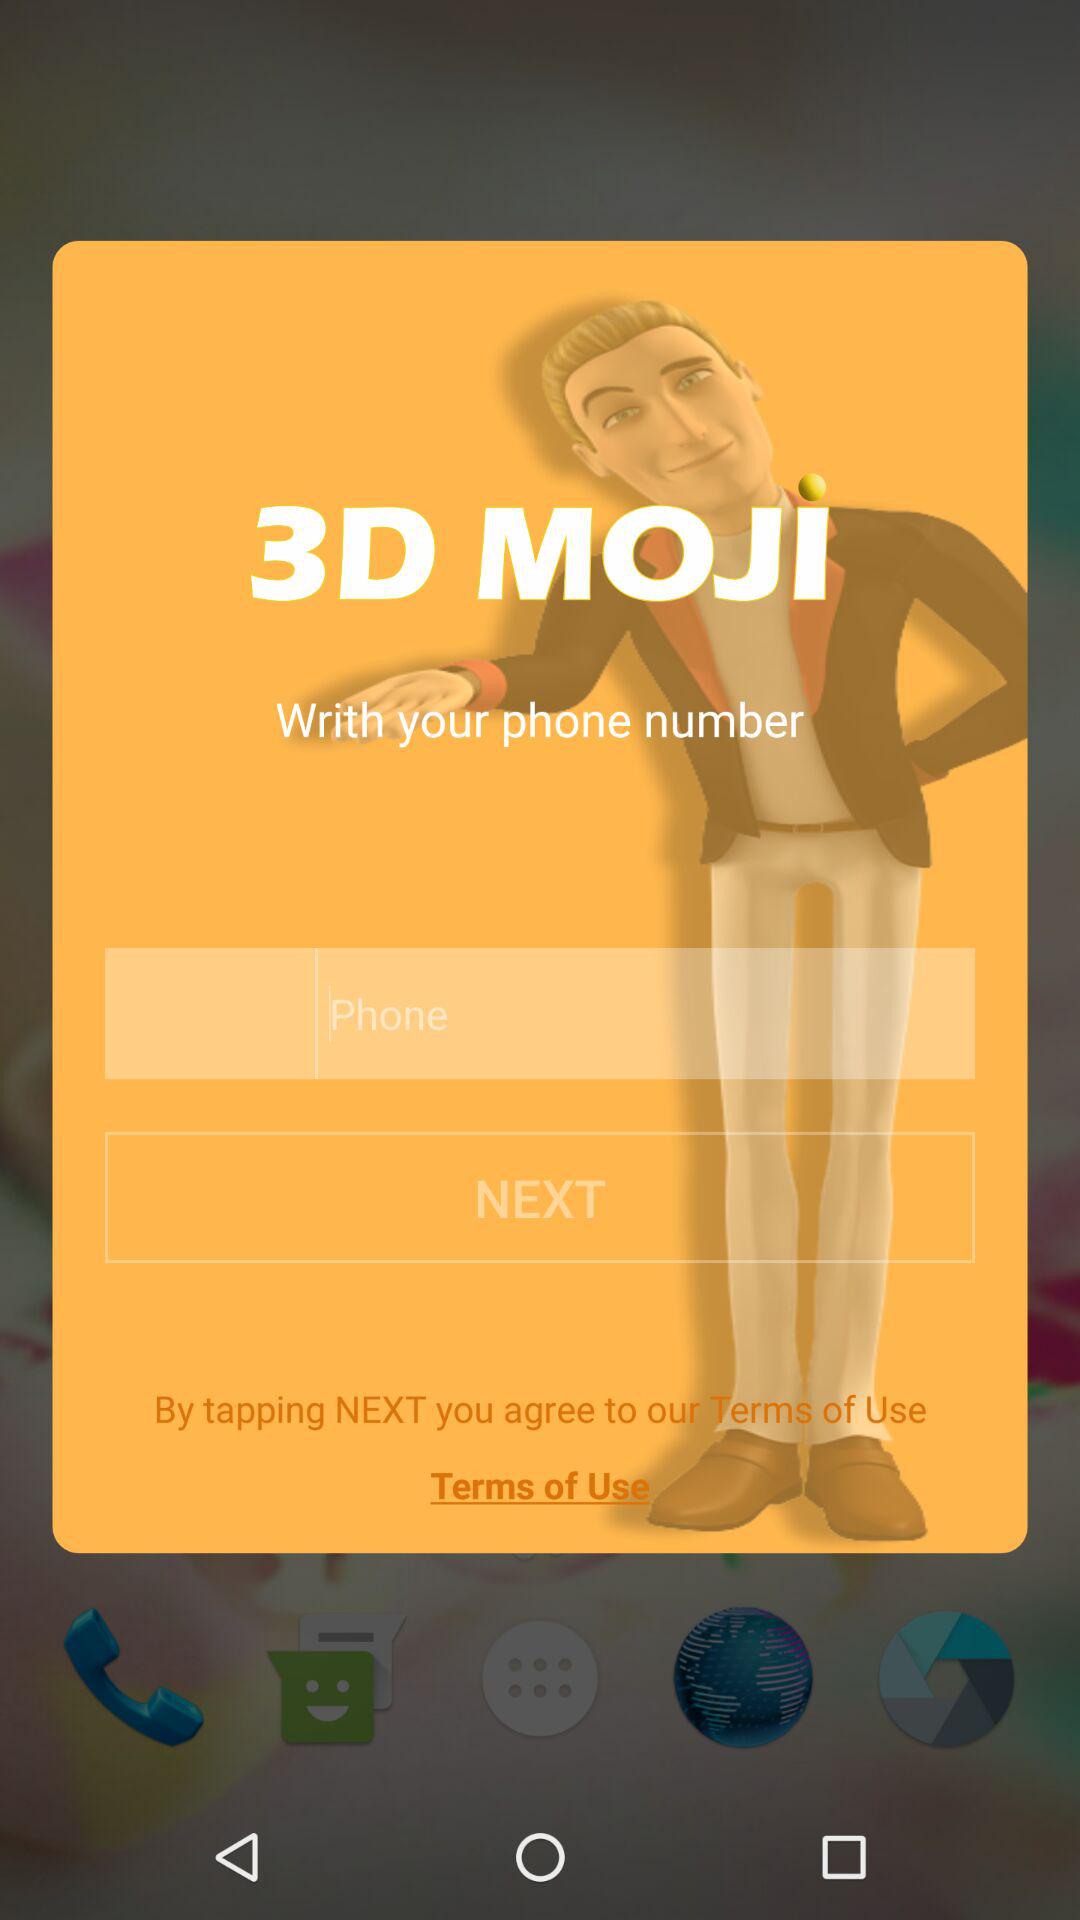 The height and width of the screenshot is (1920, 1080). What do you see at coordinates (204, 1014) in the screenshot?
I see `open the item below writh your phone app` at bounding box center [204, 1014].